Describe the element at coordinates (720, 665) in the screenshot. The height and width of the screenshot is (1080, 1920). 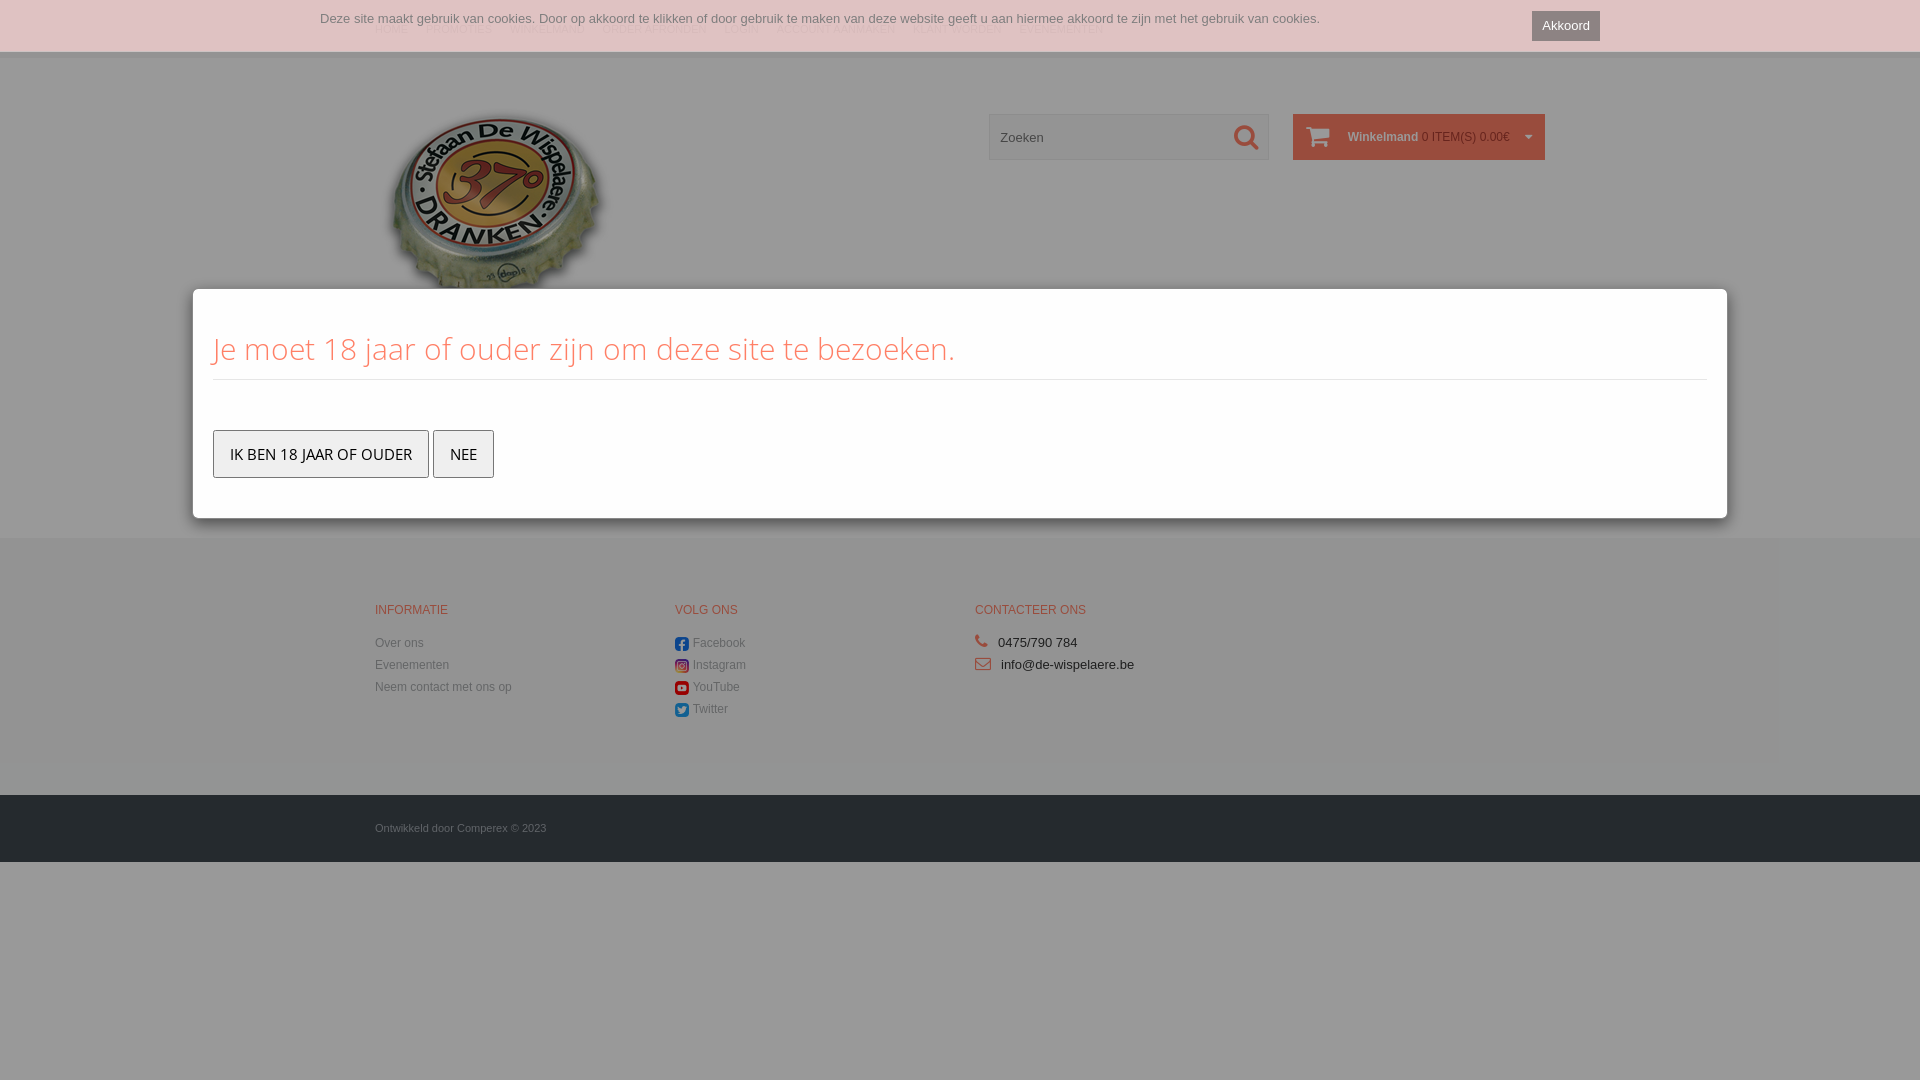
I see `Instagram` at that location.